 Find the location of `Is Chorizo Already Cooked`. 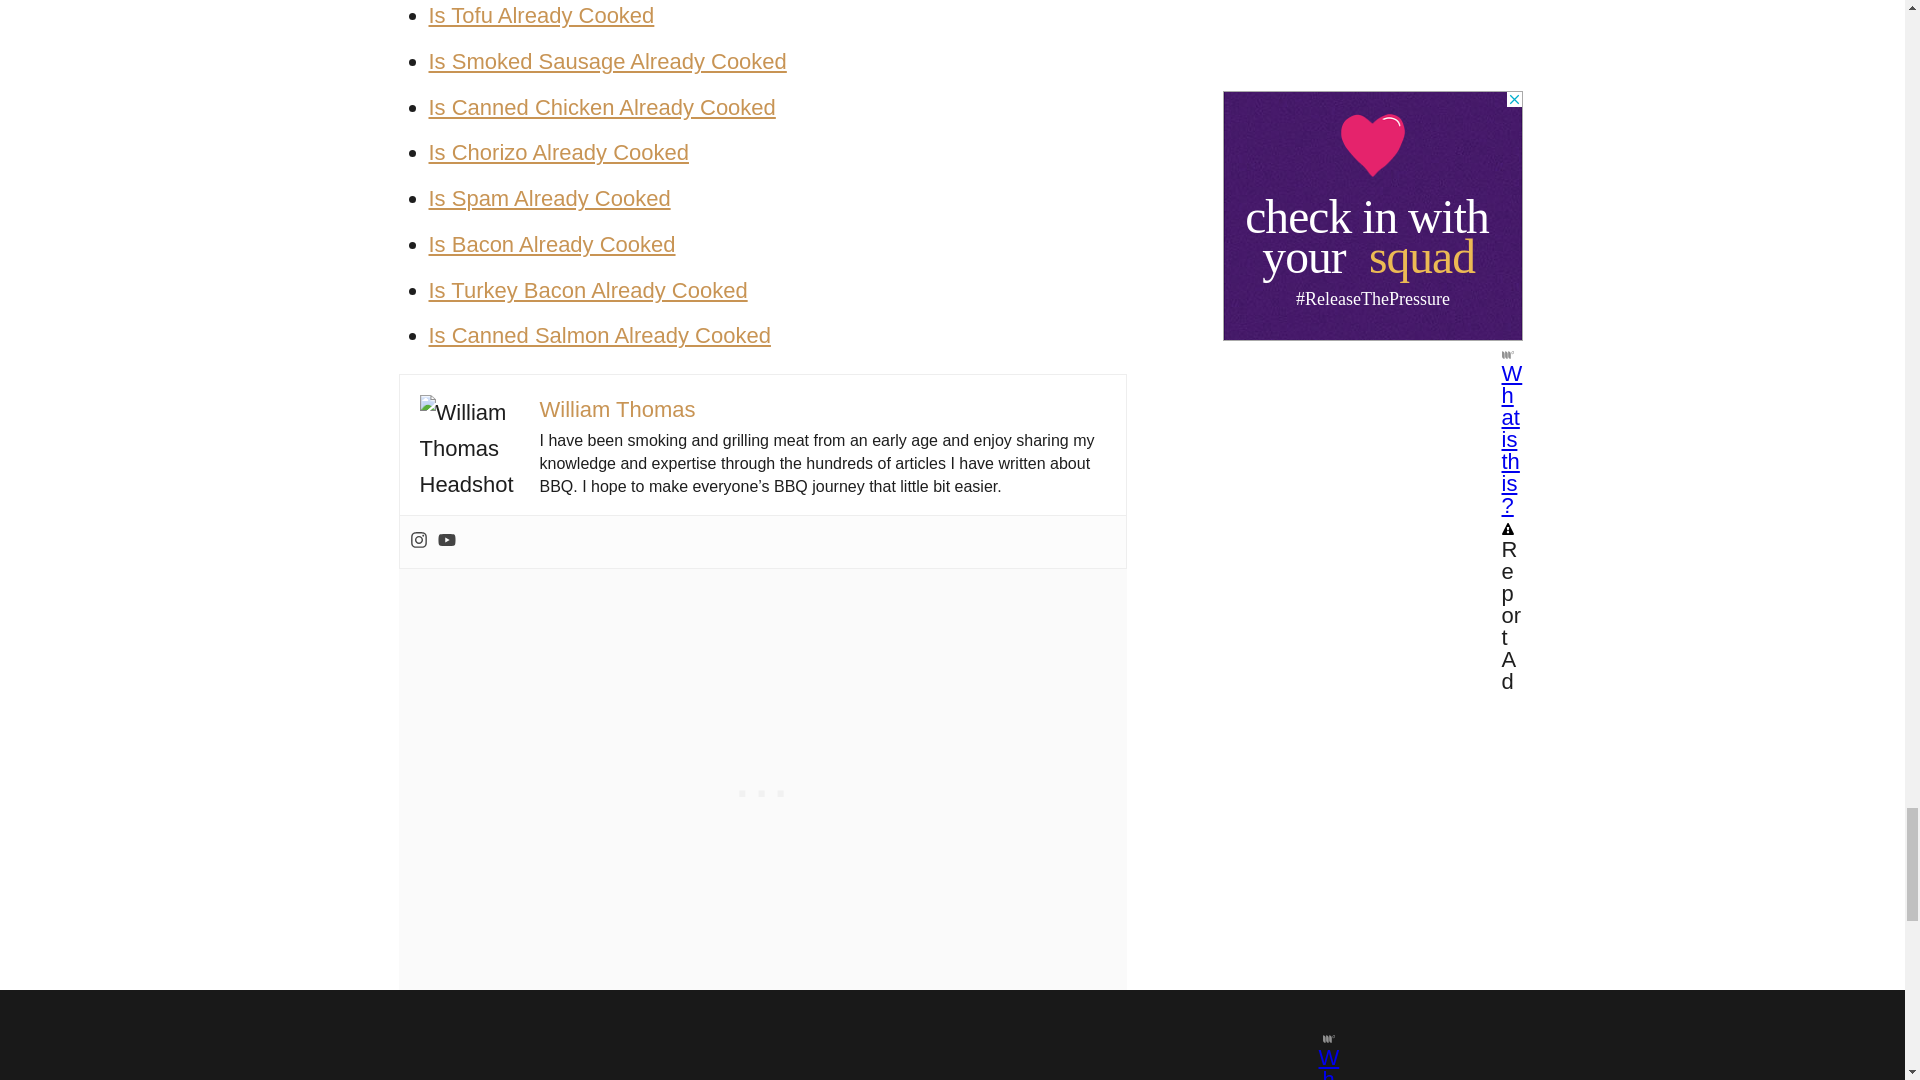

Is Chorizo Already Cooked is located at coordinates (558, 152).